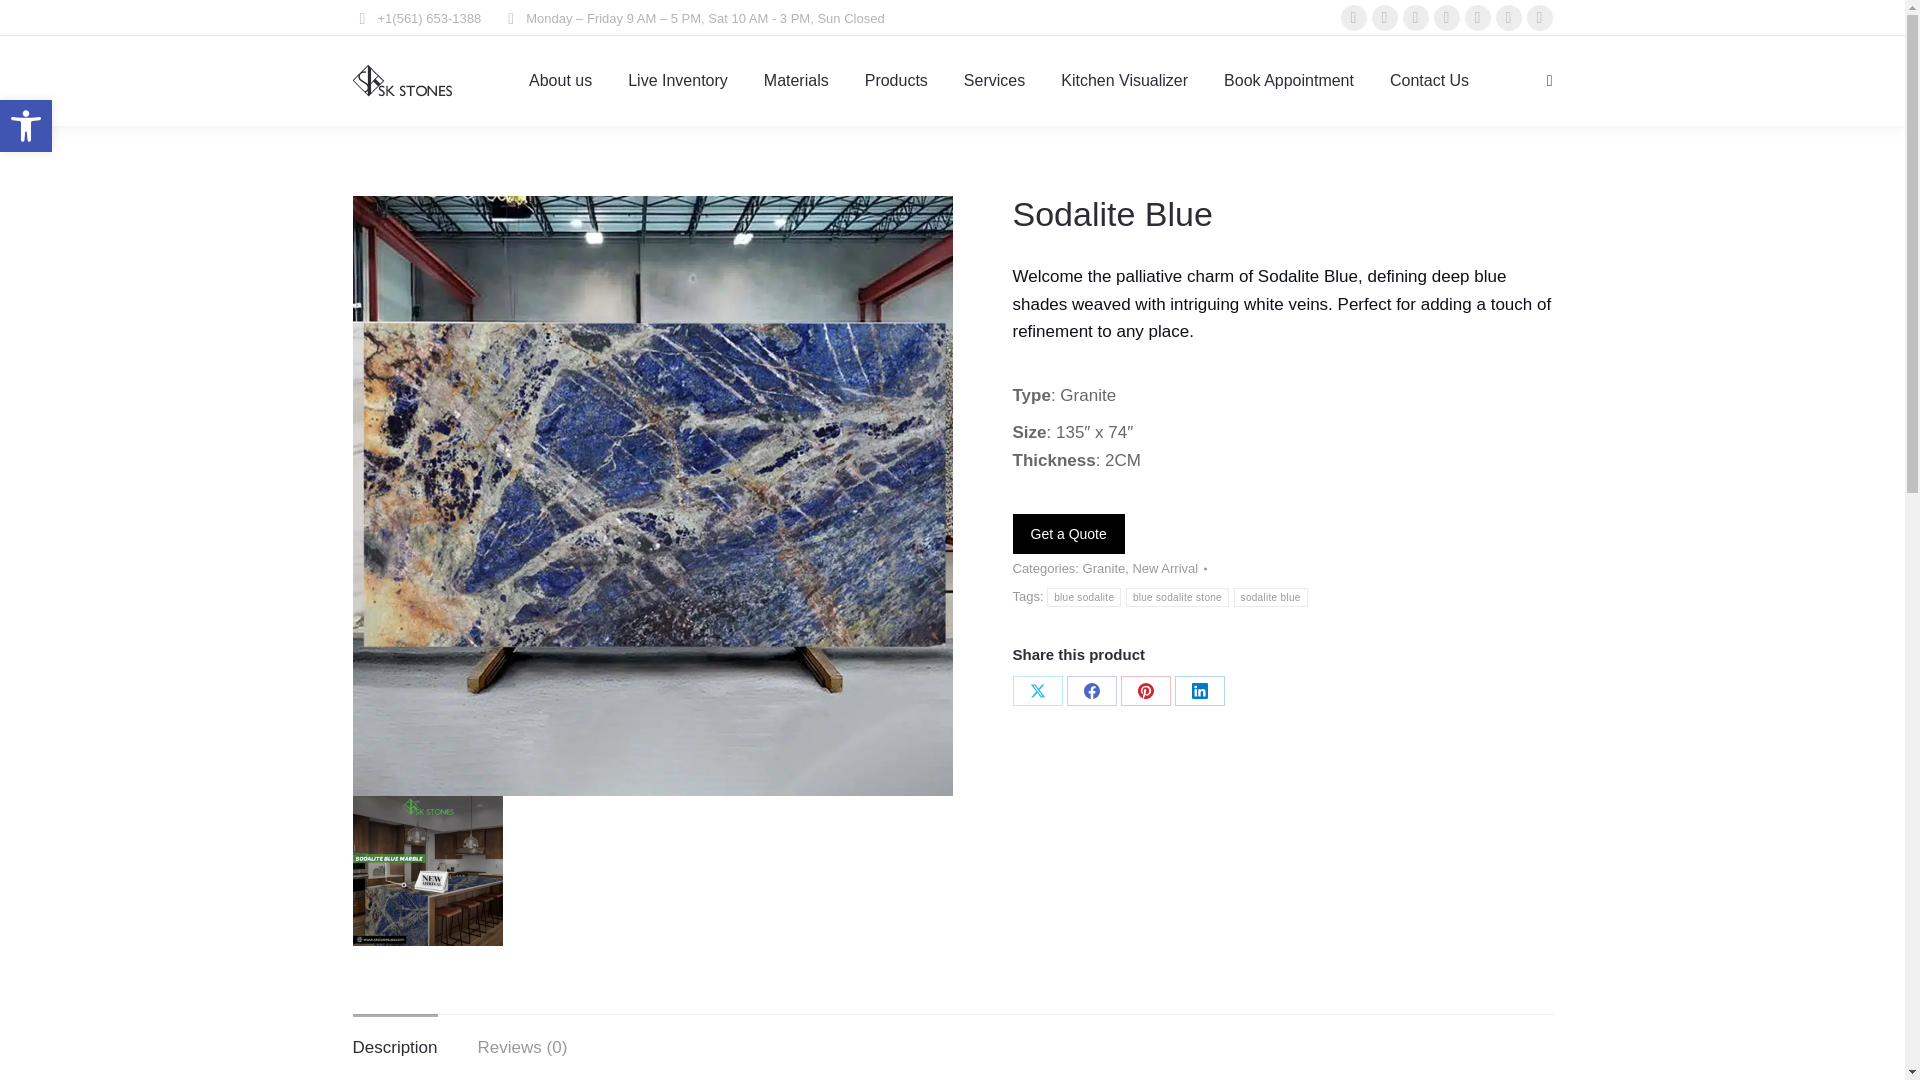 The width and height of the screenshot is (1920, 1080). I want to click on X page opens in new window, so click(1384, 18).